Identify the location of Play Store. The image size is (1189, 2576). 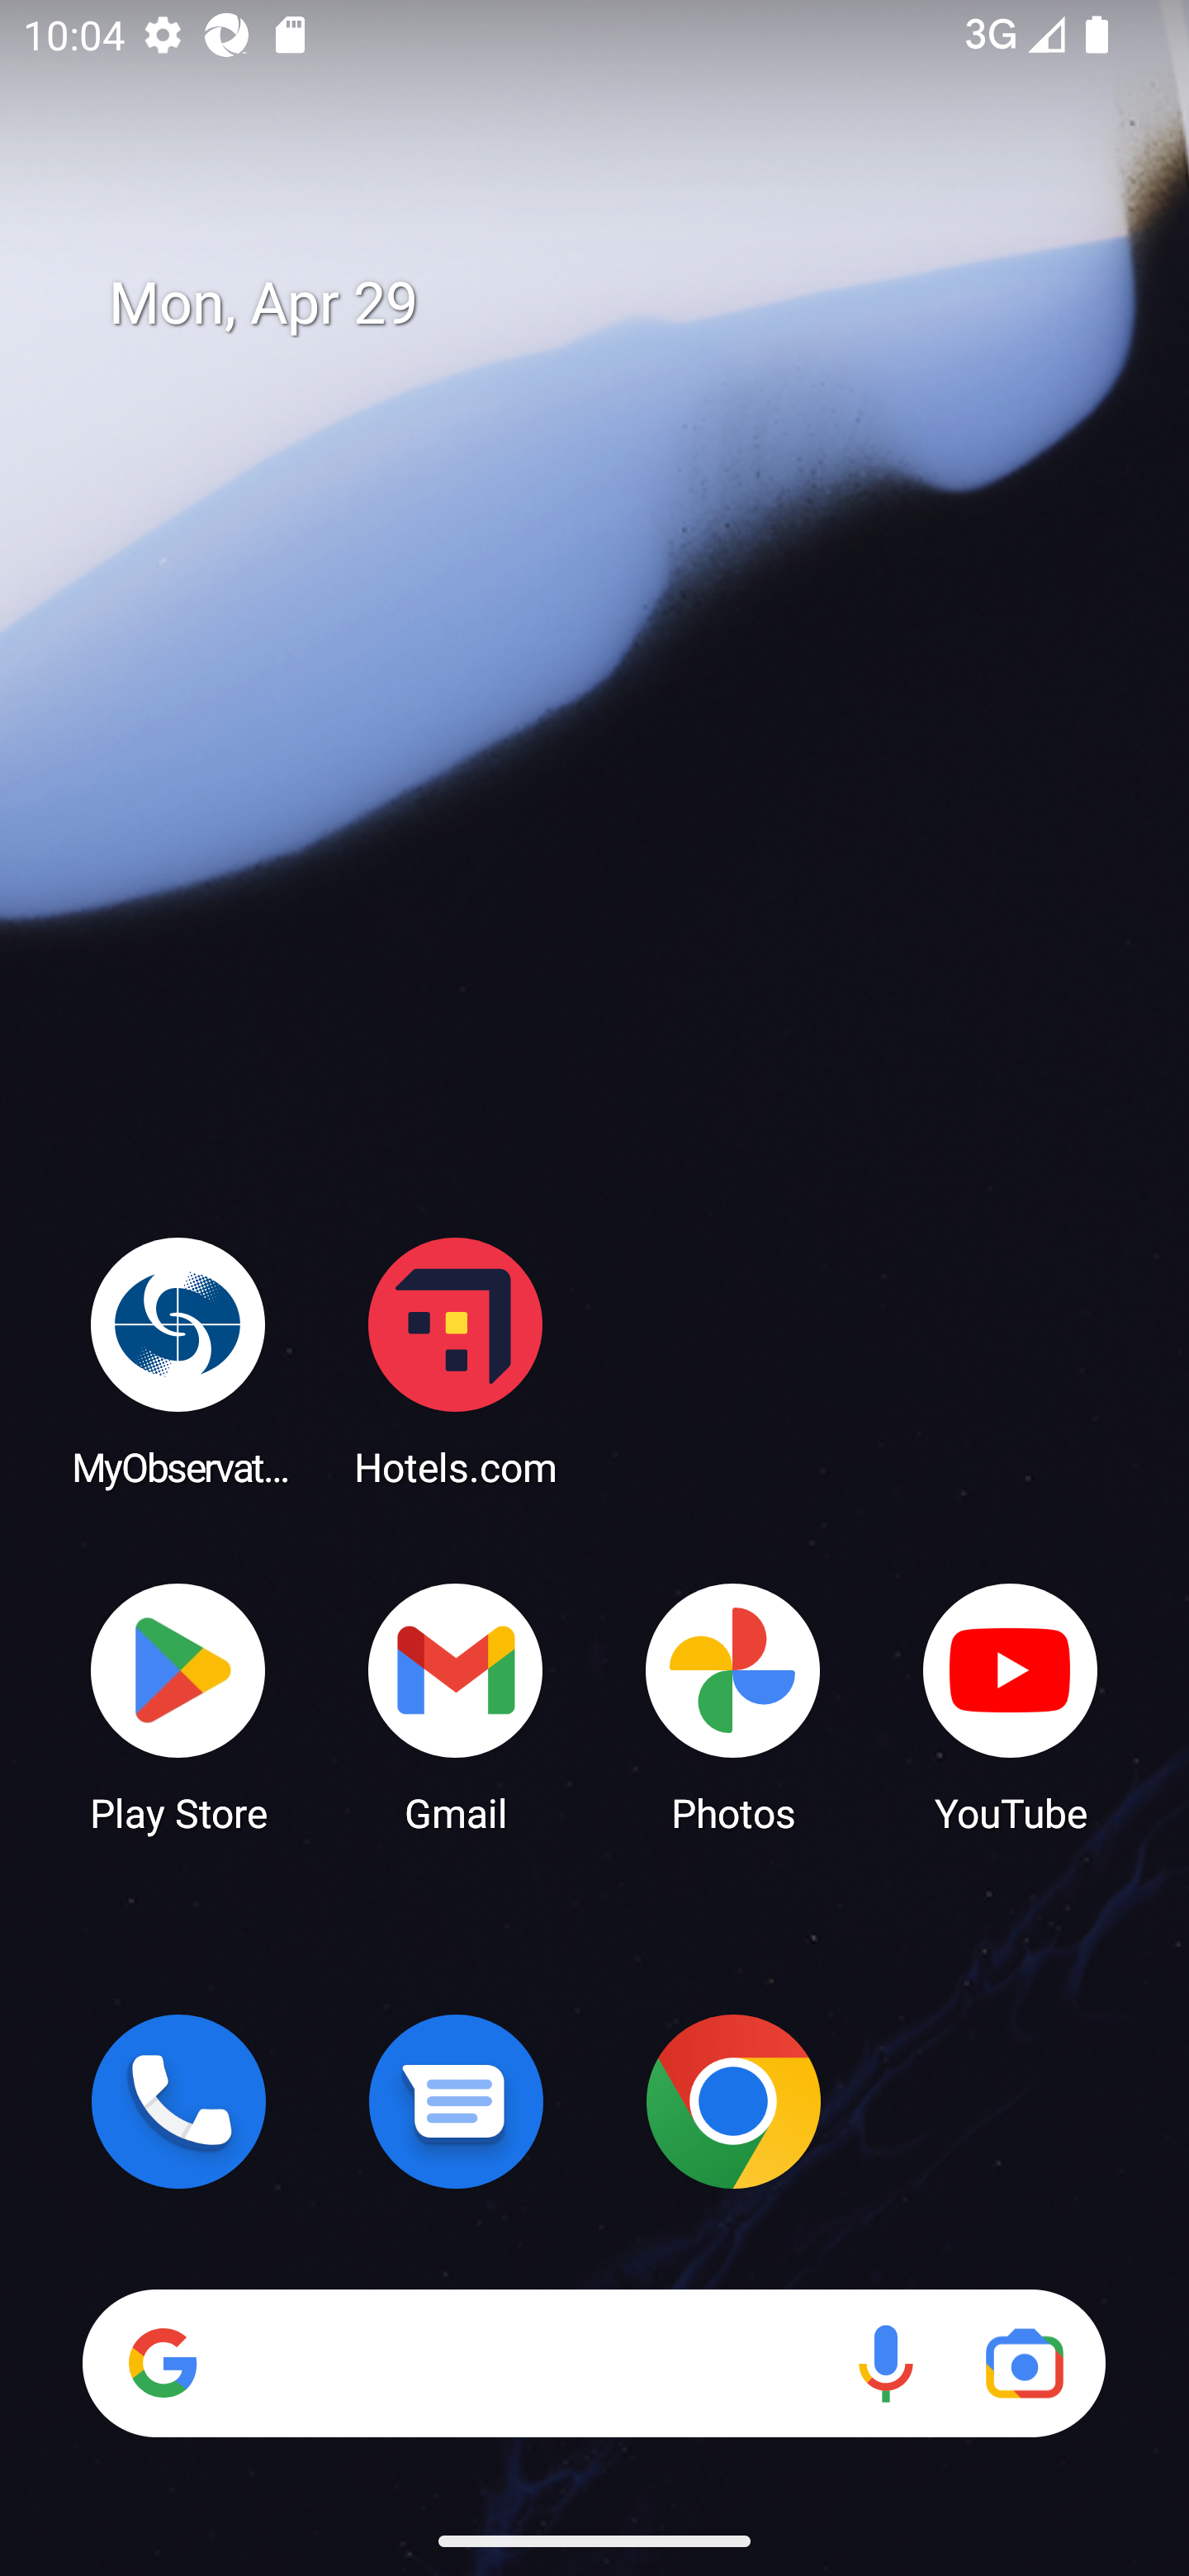
(178, 1706).